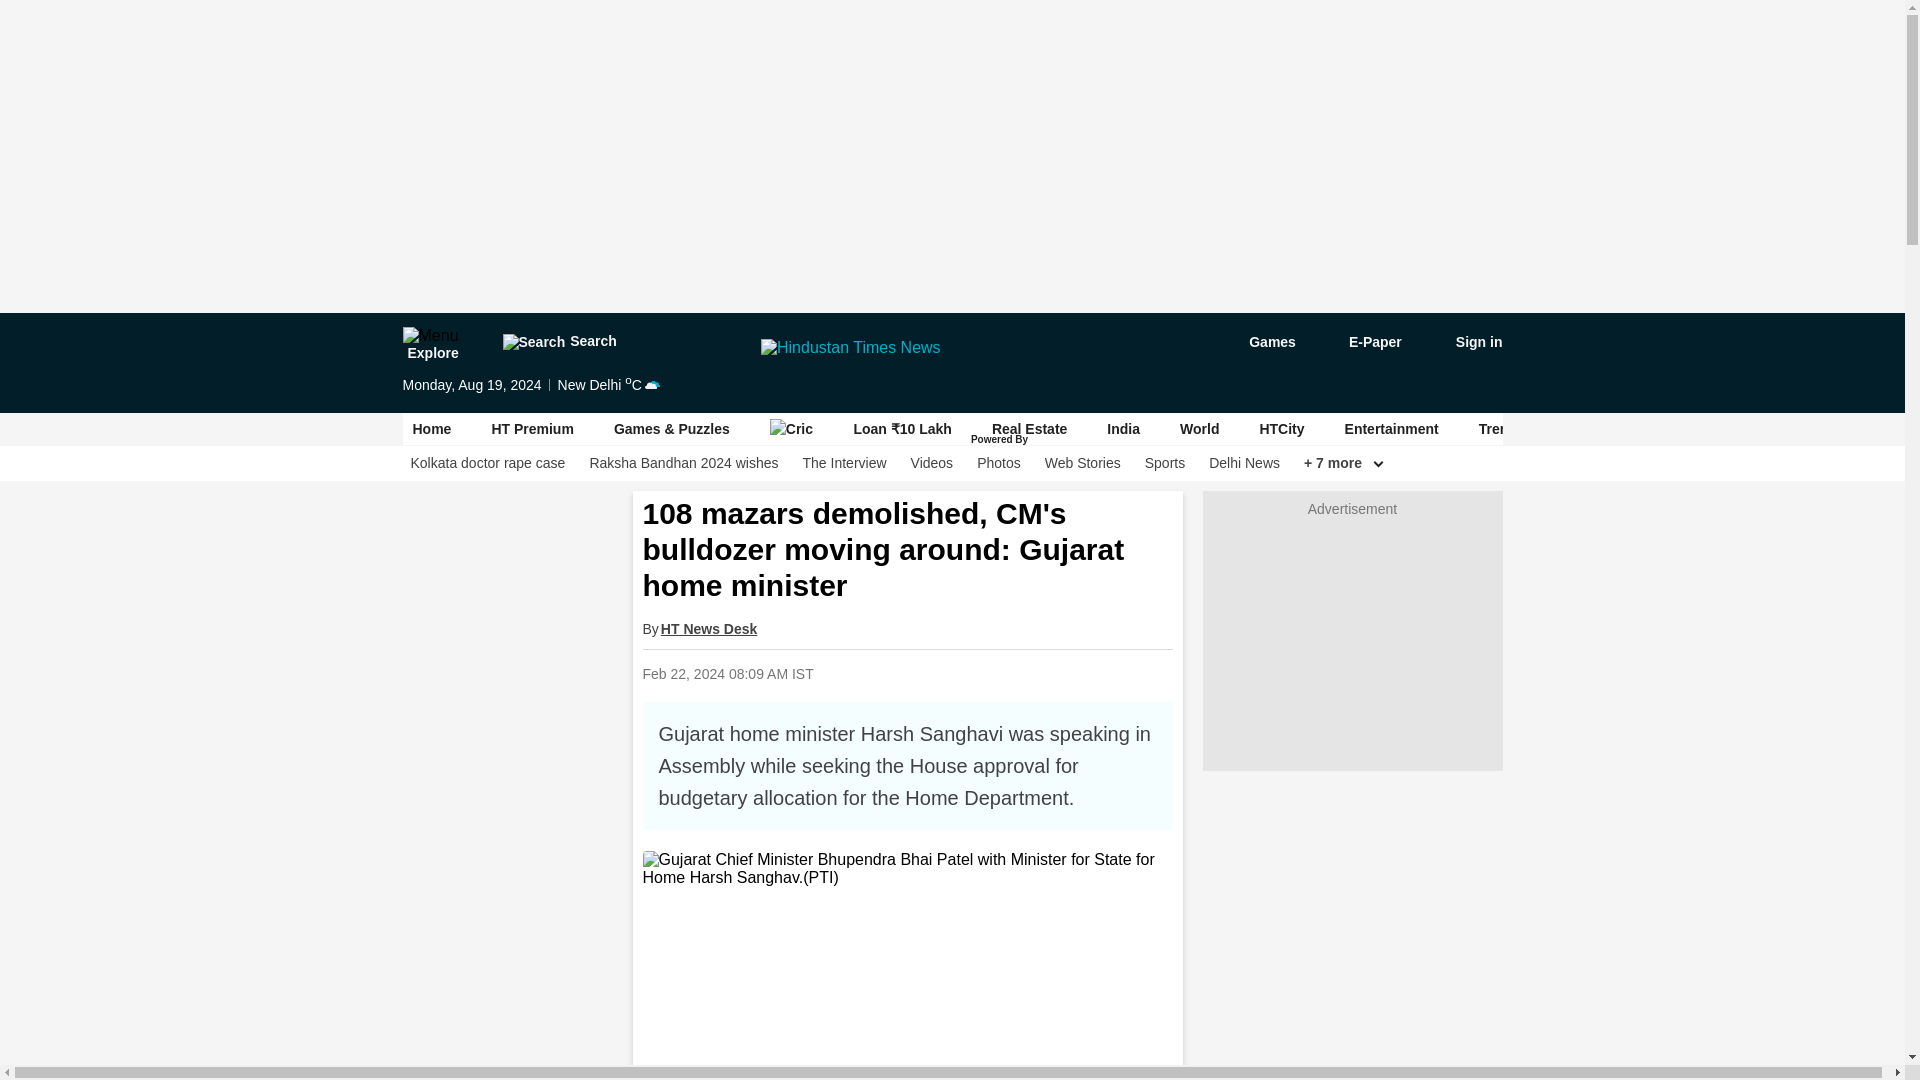 Image resolution: width=1920 pixels, height=1080 pixels. Describe the element at coordinates (792, 428) in the screenshot. I see `Crickit` at that location.